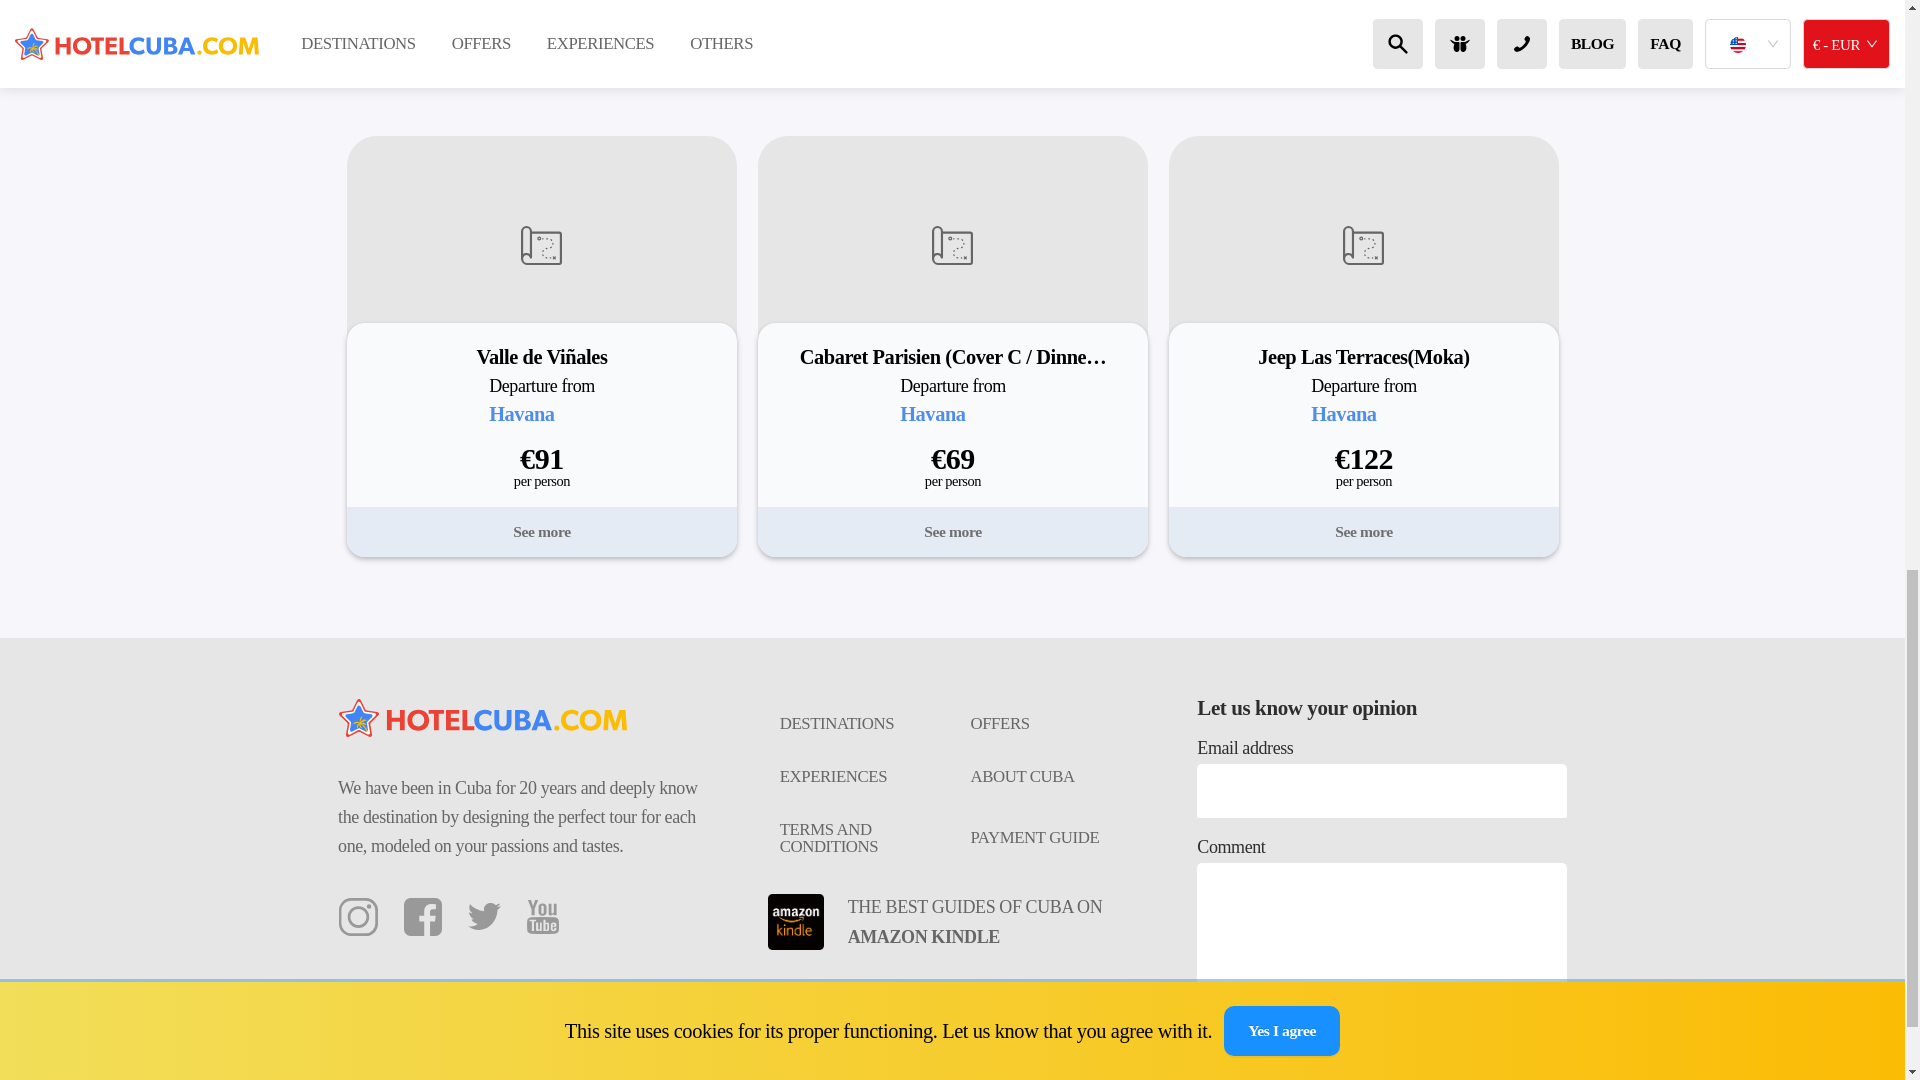 The image size is (1920, 1080). What do you see at coordinates (522, 414) in the screenshot?
I see `Havana` at bounding box center [522, 414].